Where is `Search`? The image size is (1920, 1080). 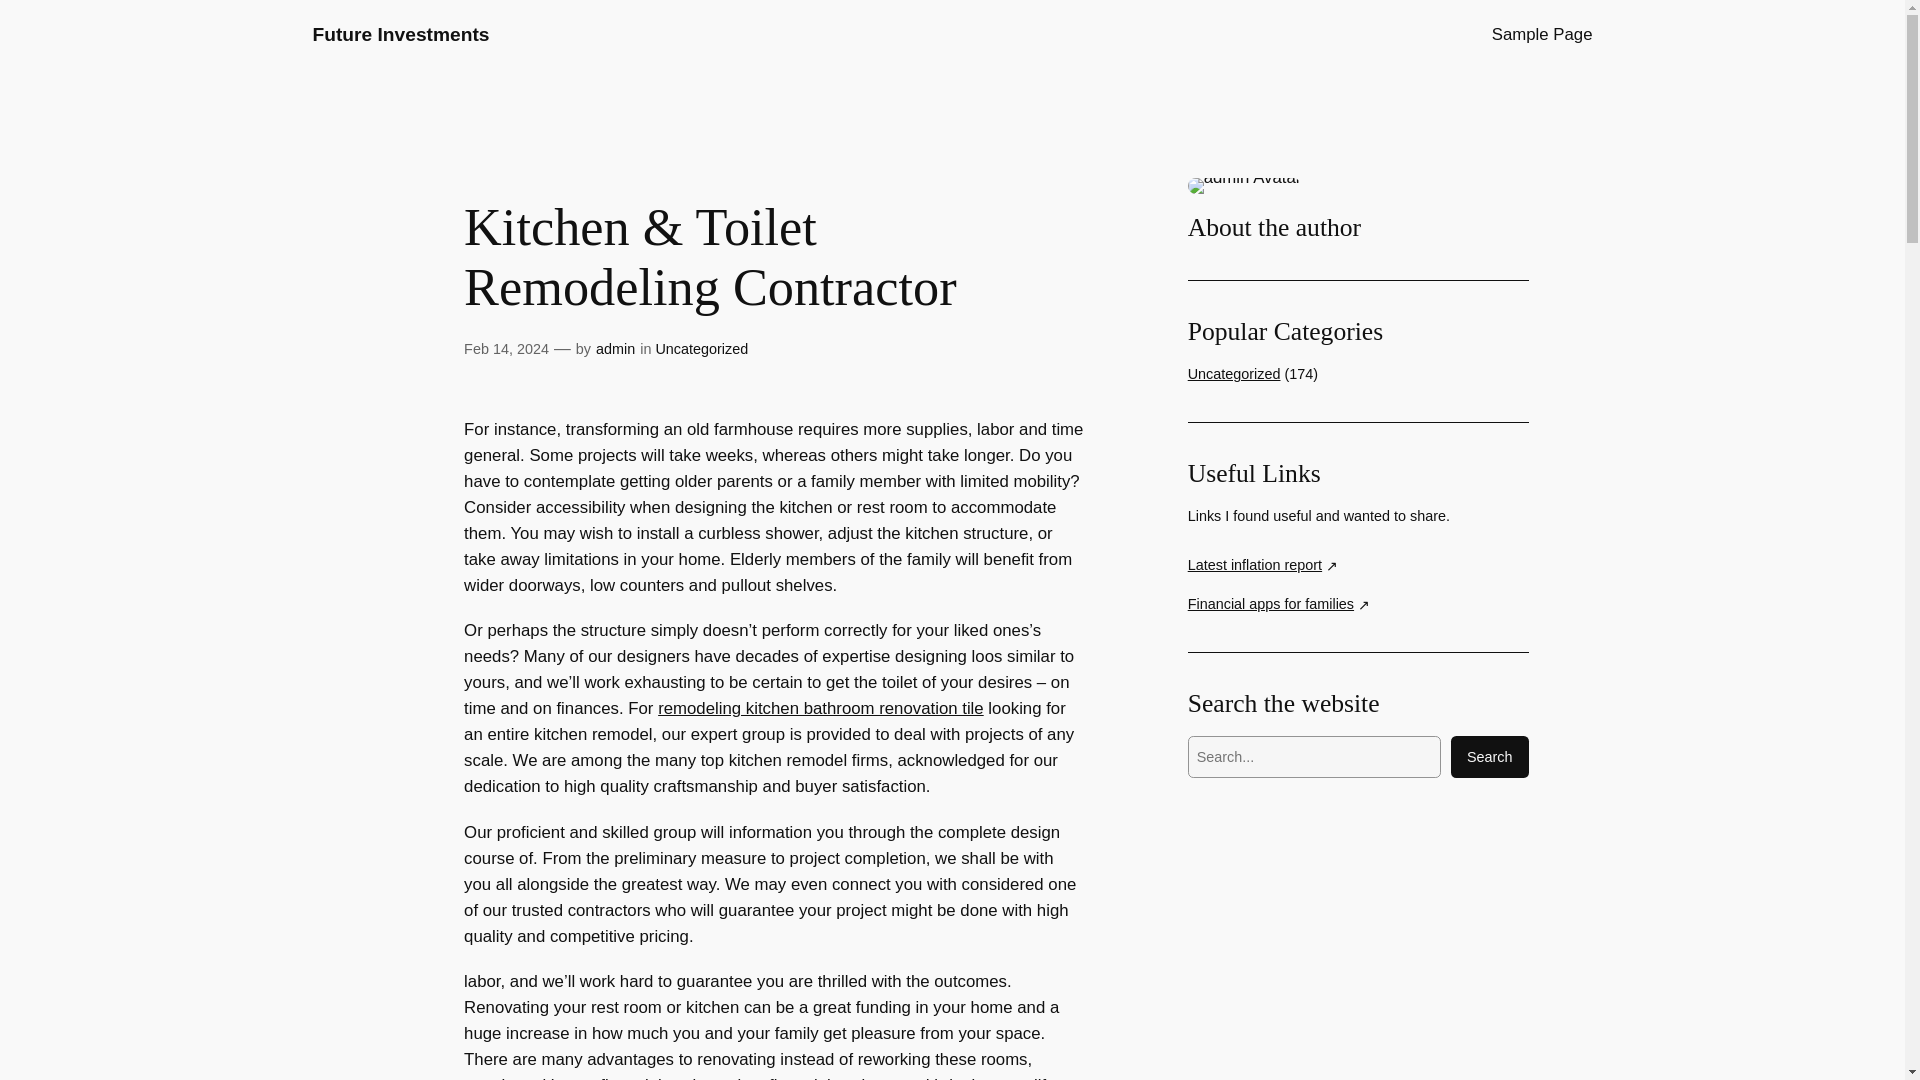
Search is located at coordinates (1490, 756).